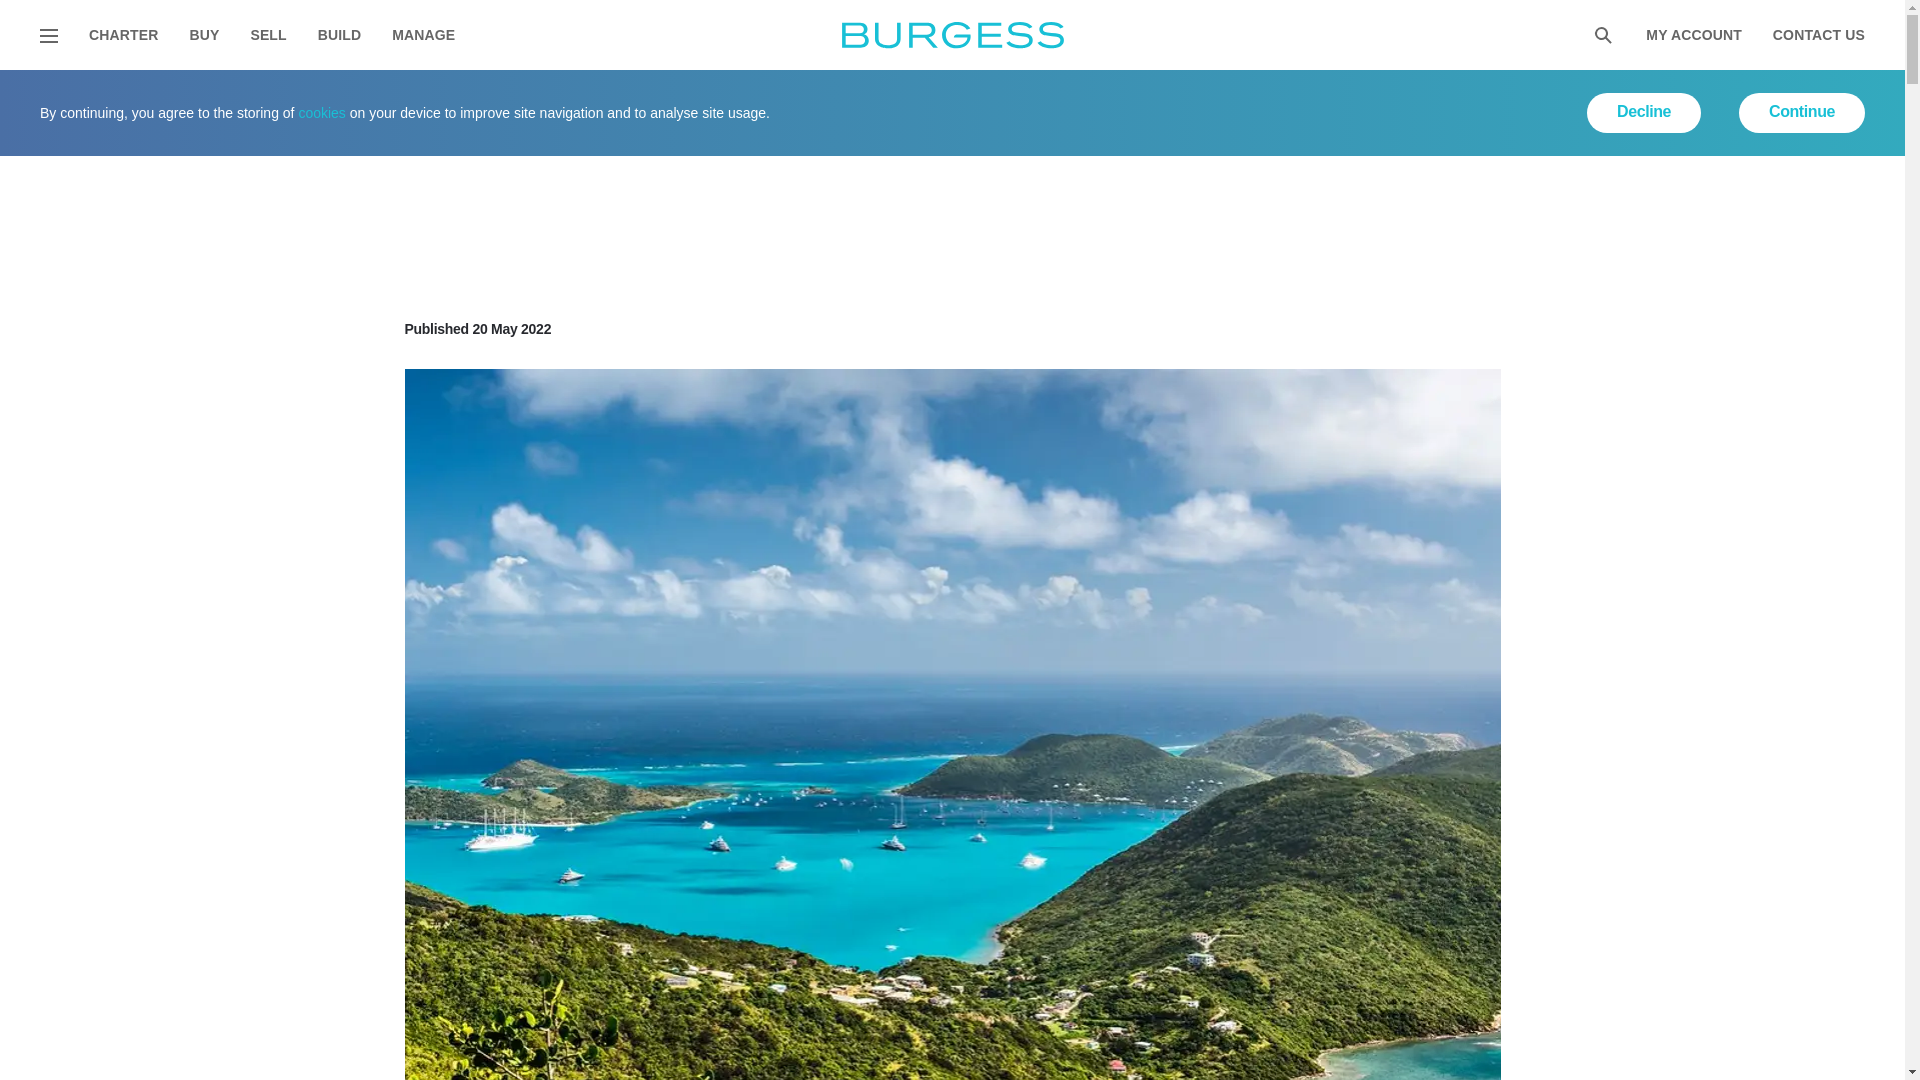  Describe the element at coordinates (154, 95) in the screenshot. I see `Editorial` at that location.